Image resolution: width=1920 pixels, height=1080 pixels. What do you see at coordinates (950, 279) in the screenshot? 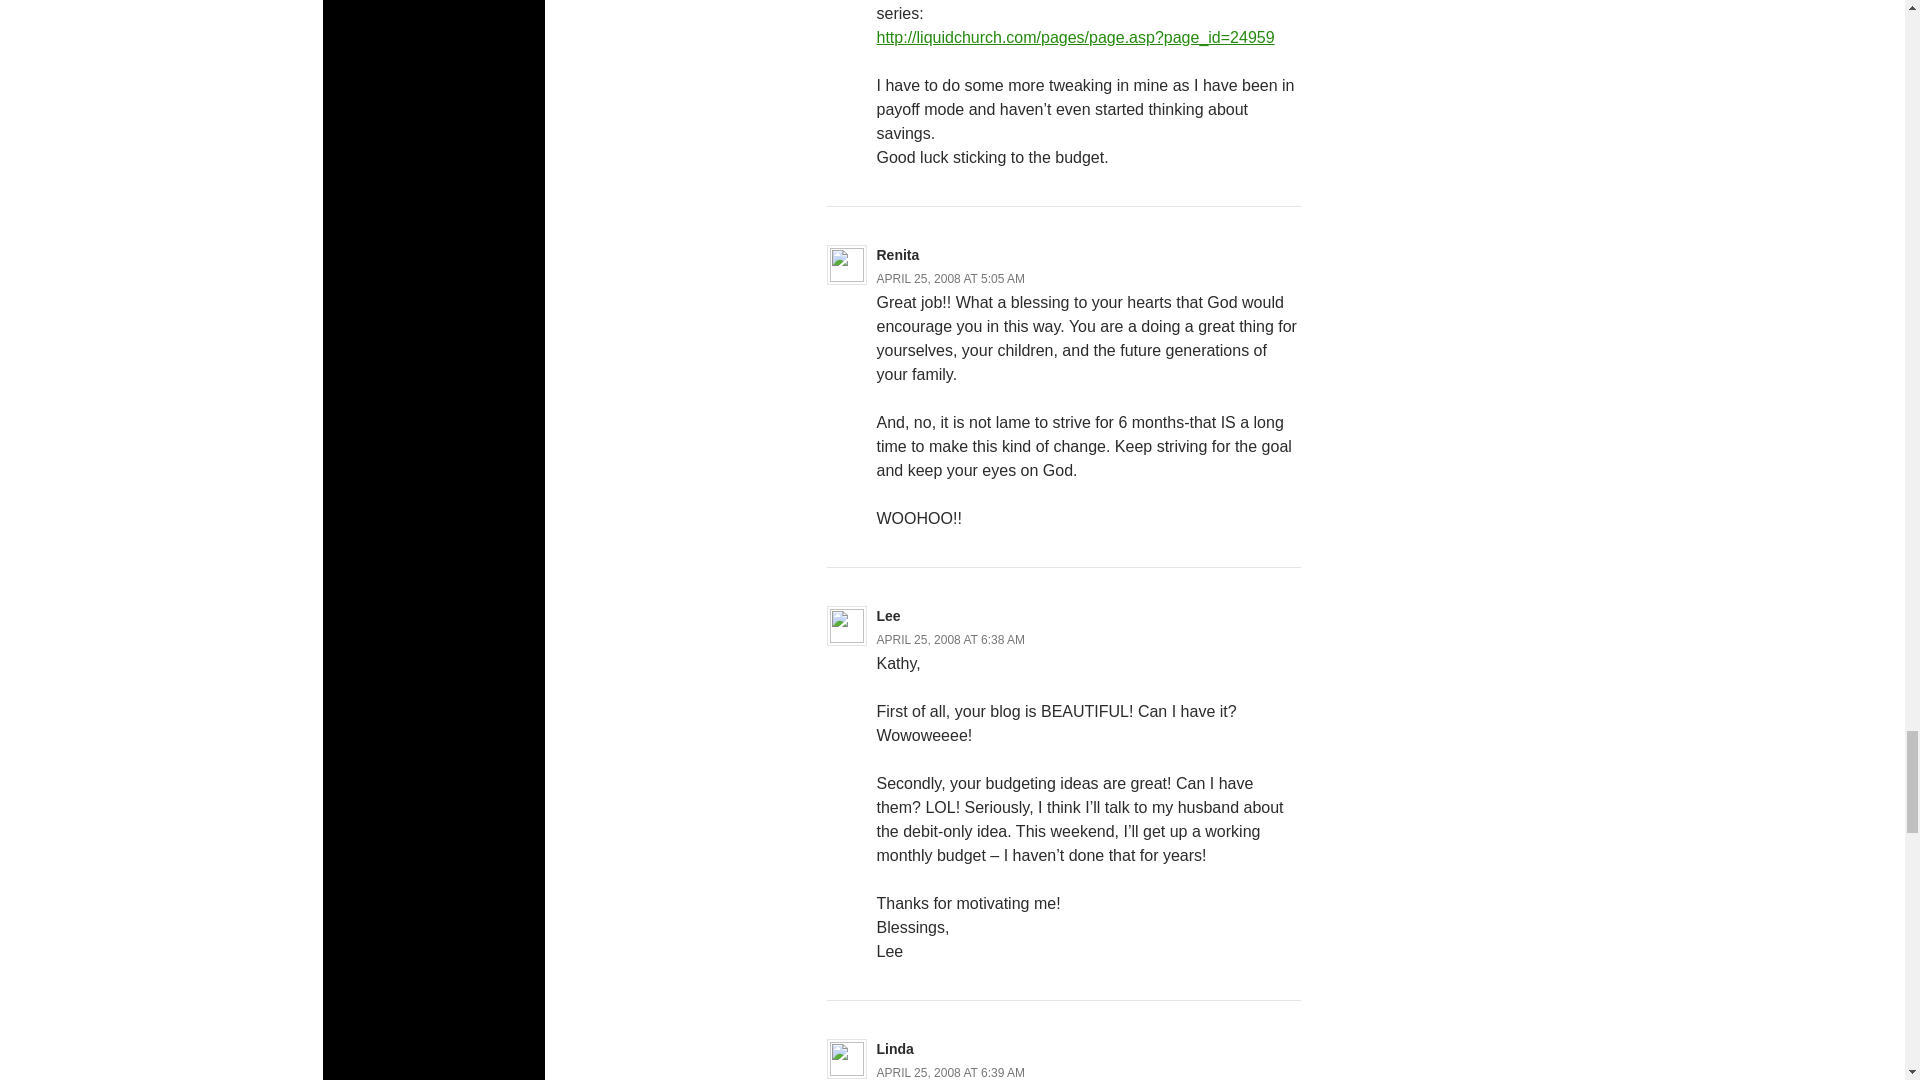
I see `APRIL 25, 2008 AT 5:05 AM` at bounding box center [950, 279].